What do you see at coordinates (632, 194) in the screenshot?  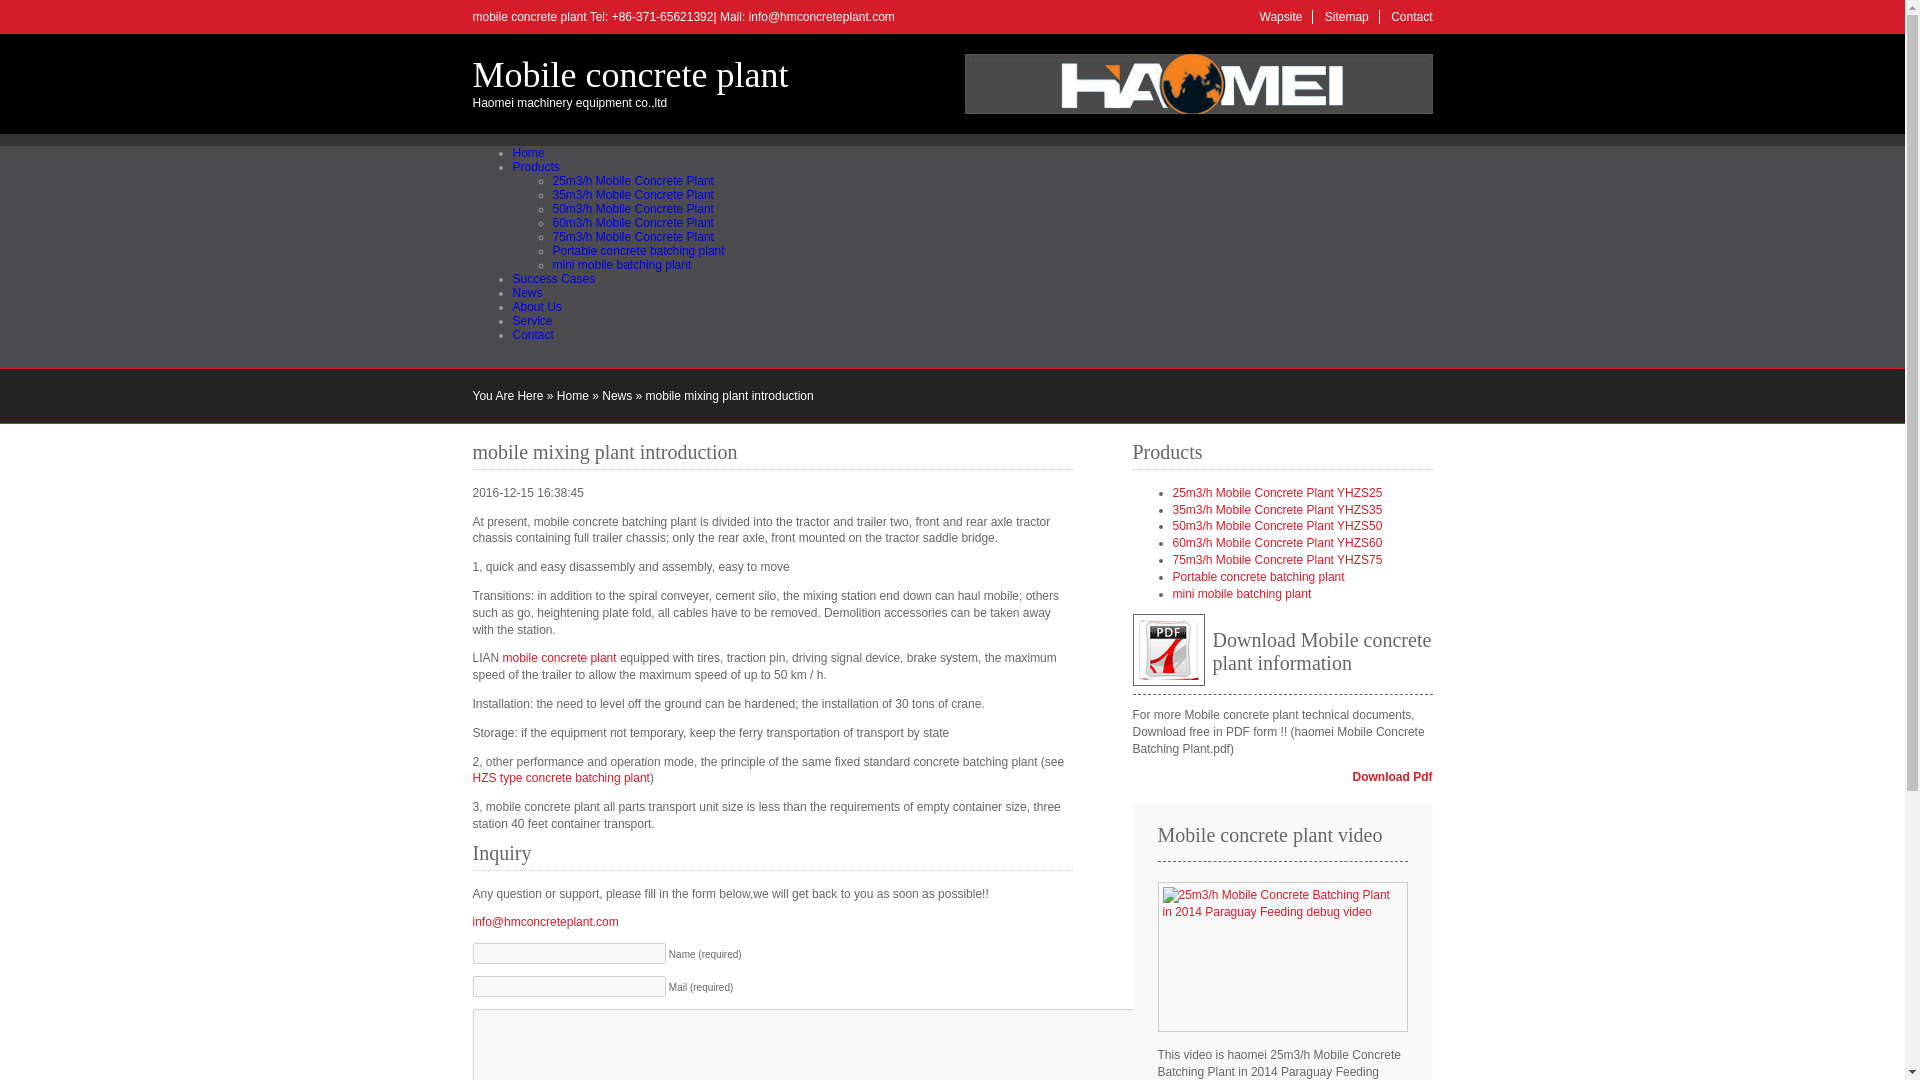 I see `YHZS35 Mobile Concrete Plant` at bounding box center [632, 194].